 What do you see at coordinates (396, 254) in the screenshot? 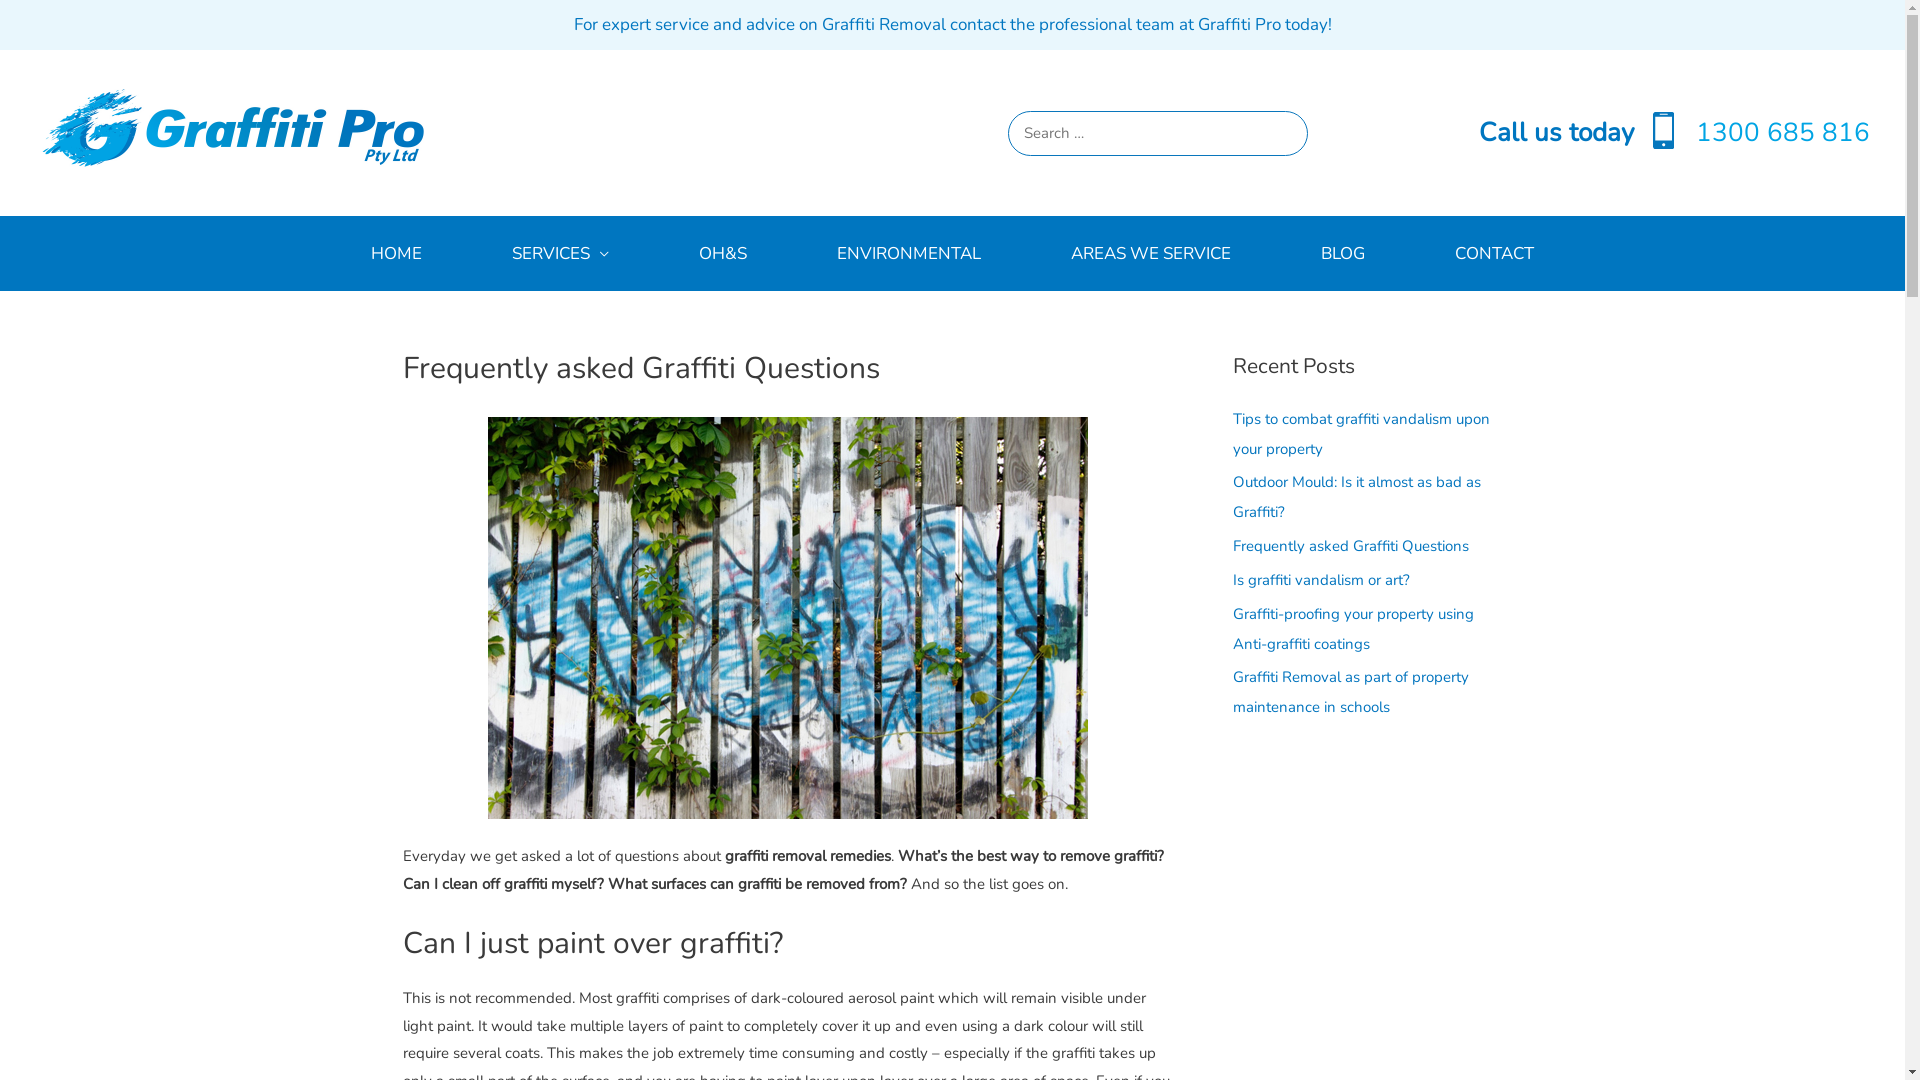
I see `HOME` at bounding box center [396, 254].